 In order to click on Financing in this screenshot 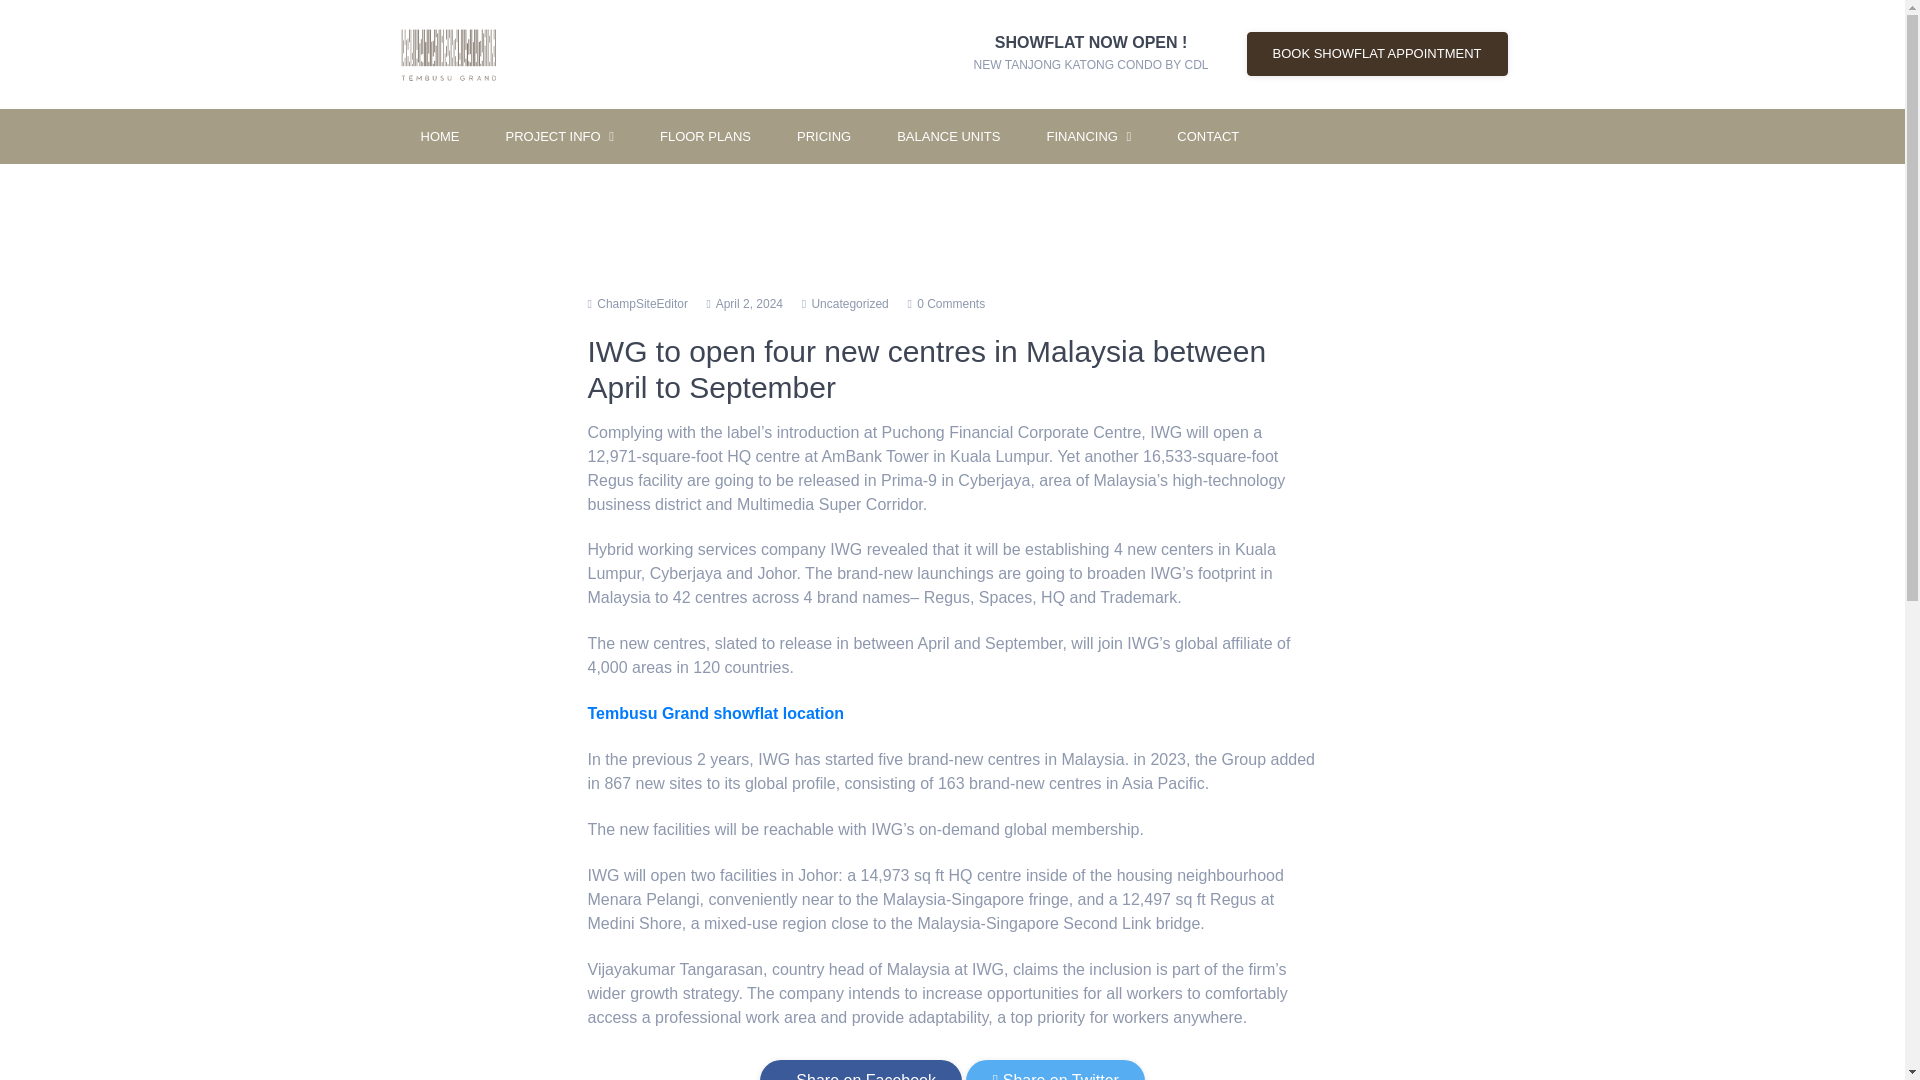, I will do `click(1088, 136)`.